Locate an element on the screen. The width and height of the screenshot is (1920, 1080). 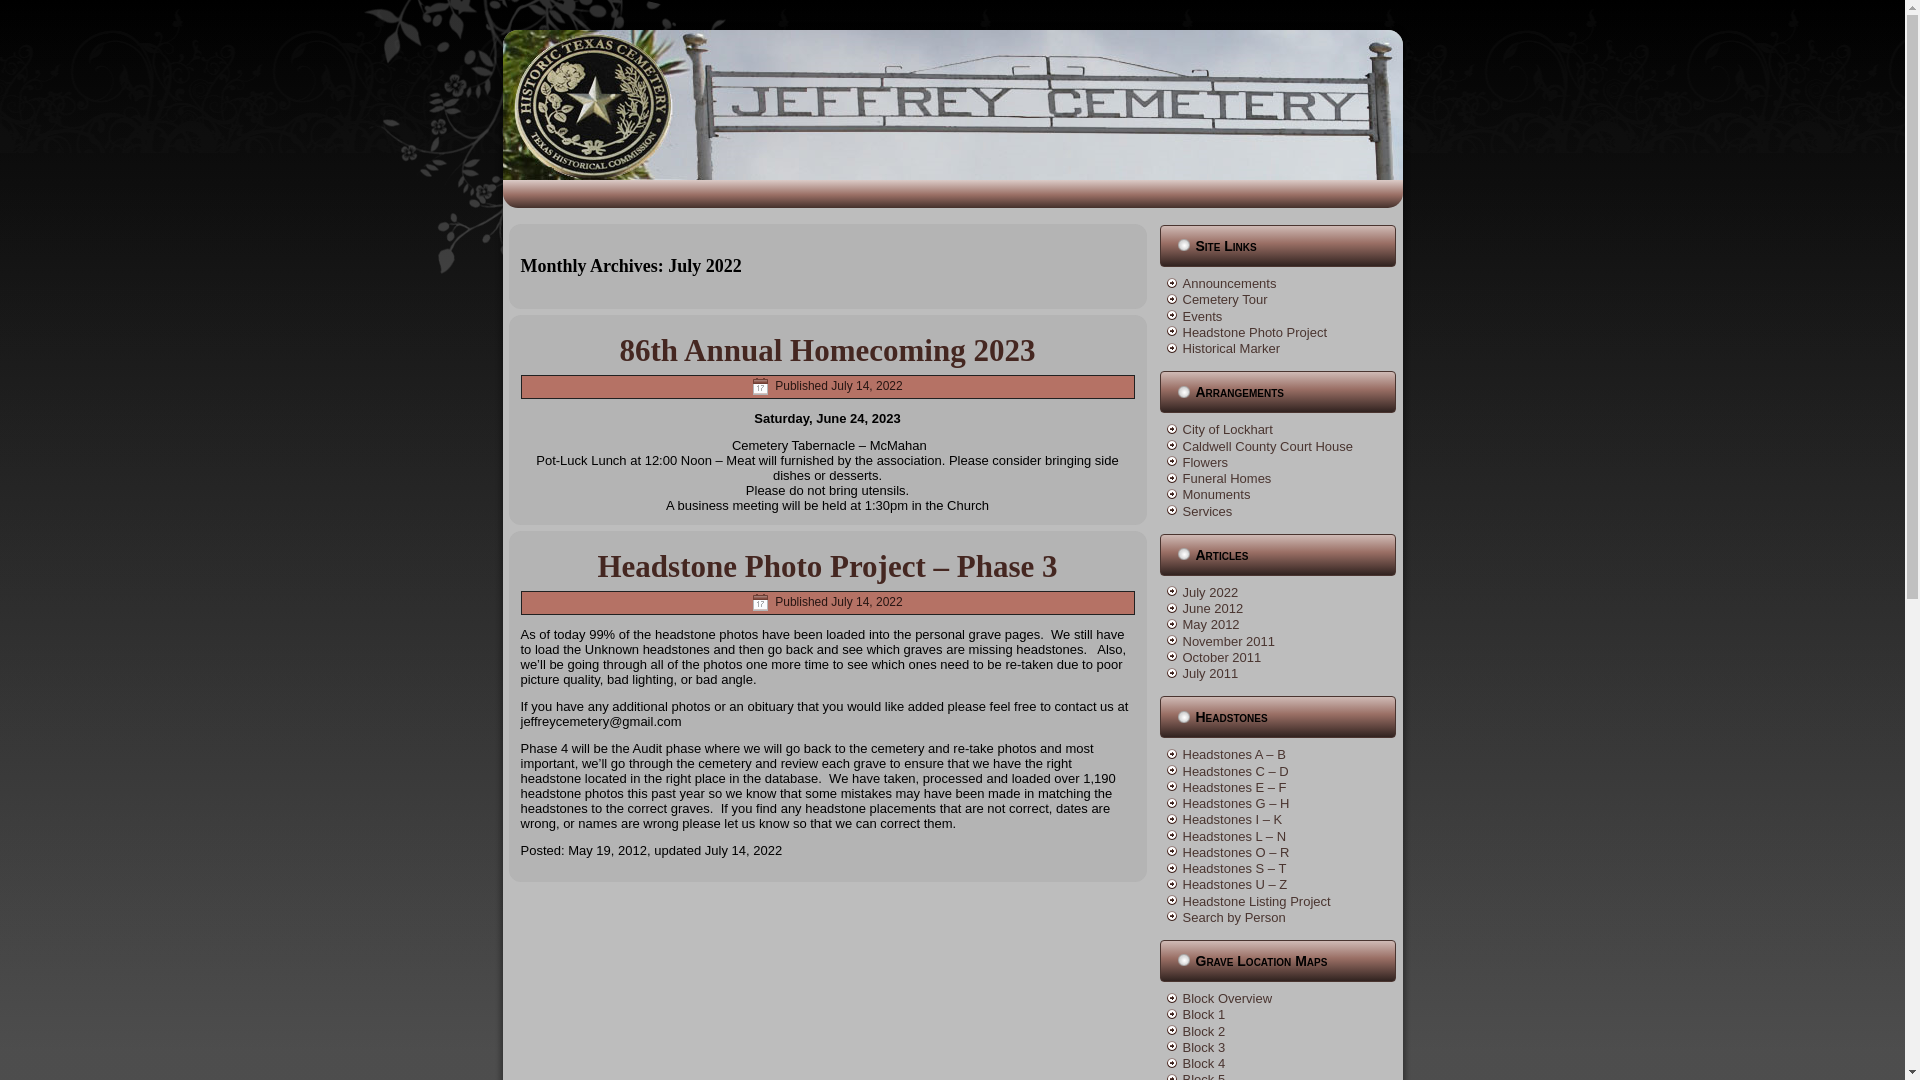
Historical Marker is located at coordinates (1231, 348).